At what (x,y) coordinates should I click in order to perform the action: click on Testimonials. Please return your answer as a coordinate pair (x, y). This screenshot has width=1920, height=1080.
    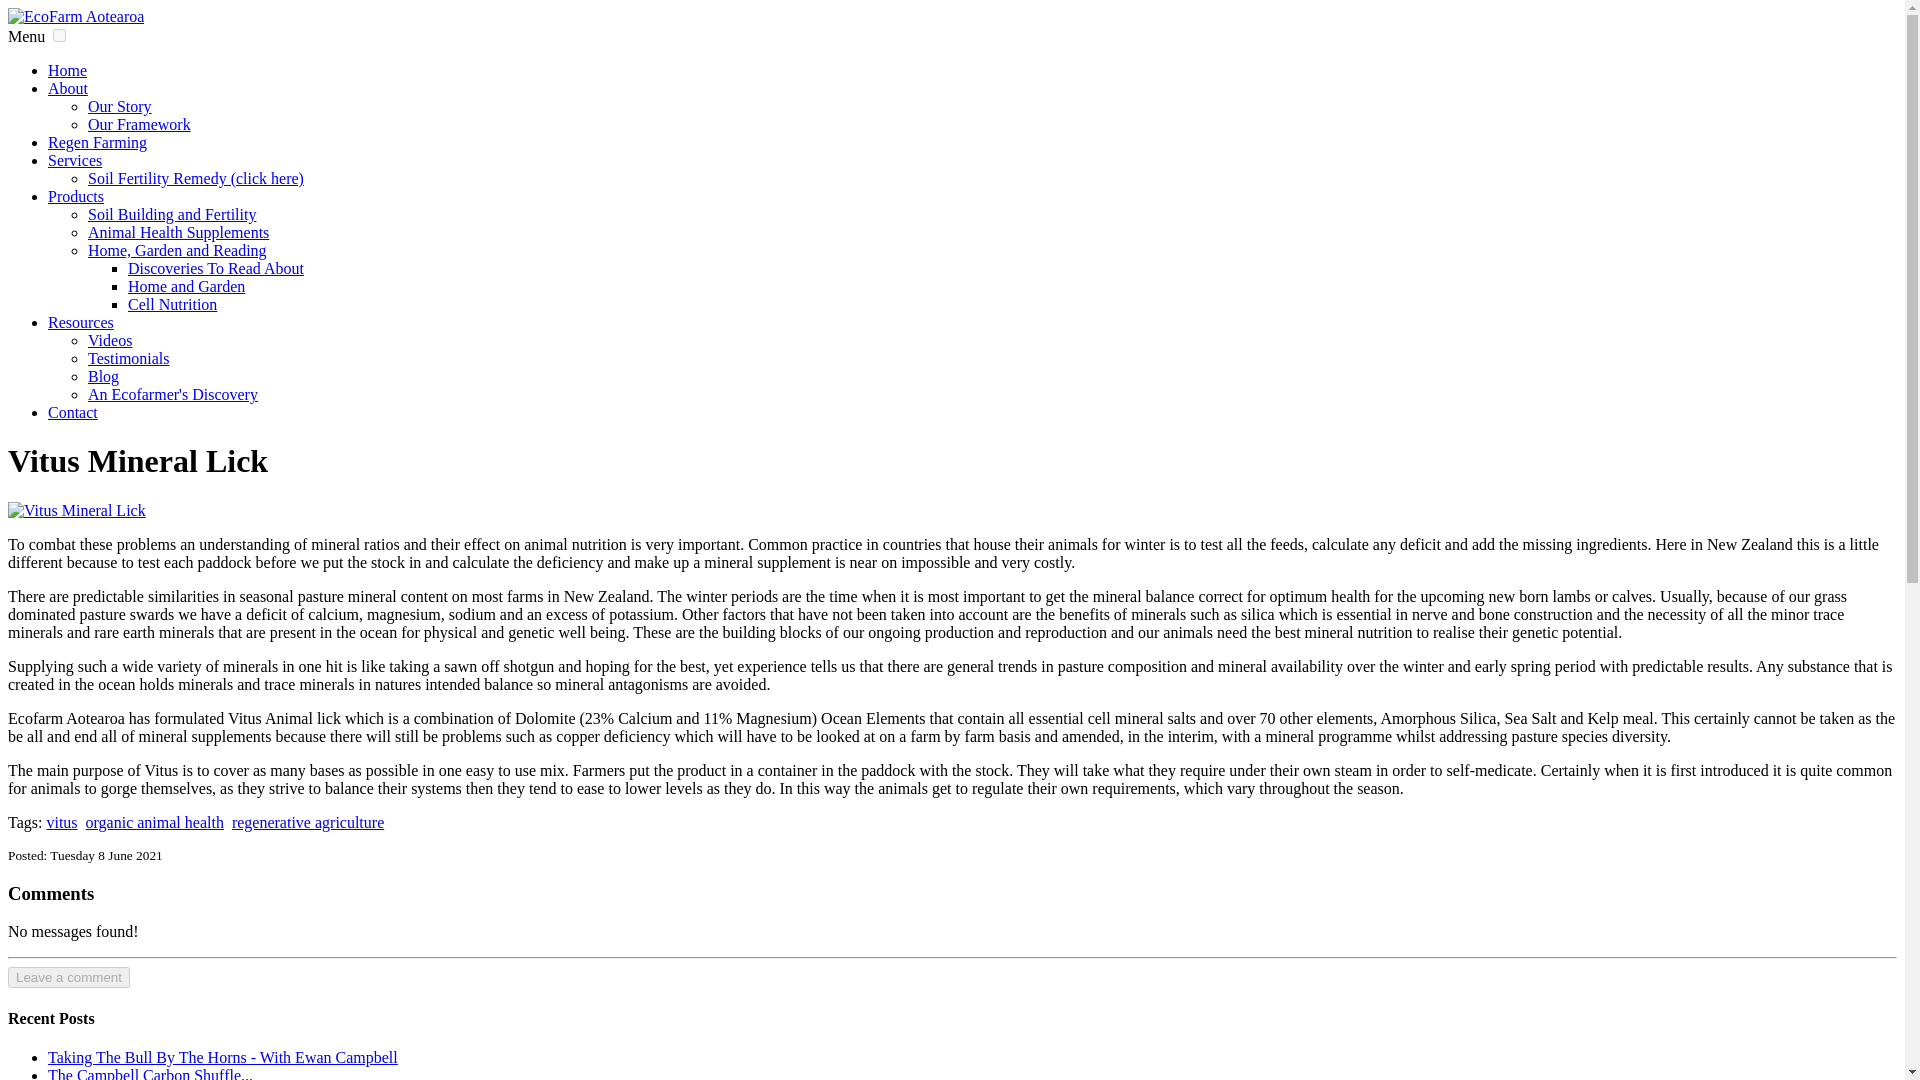
    Looking at the image, I should click on (129, 358).